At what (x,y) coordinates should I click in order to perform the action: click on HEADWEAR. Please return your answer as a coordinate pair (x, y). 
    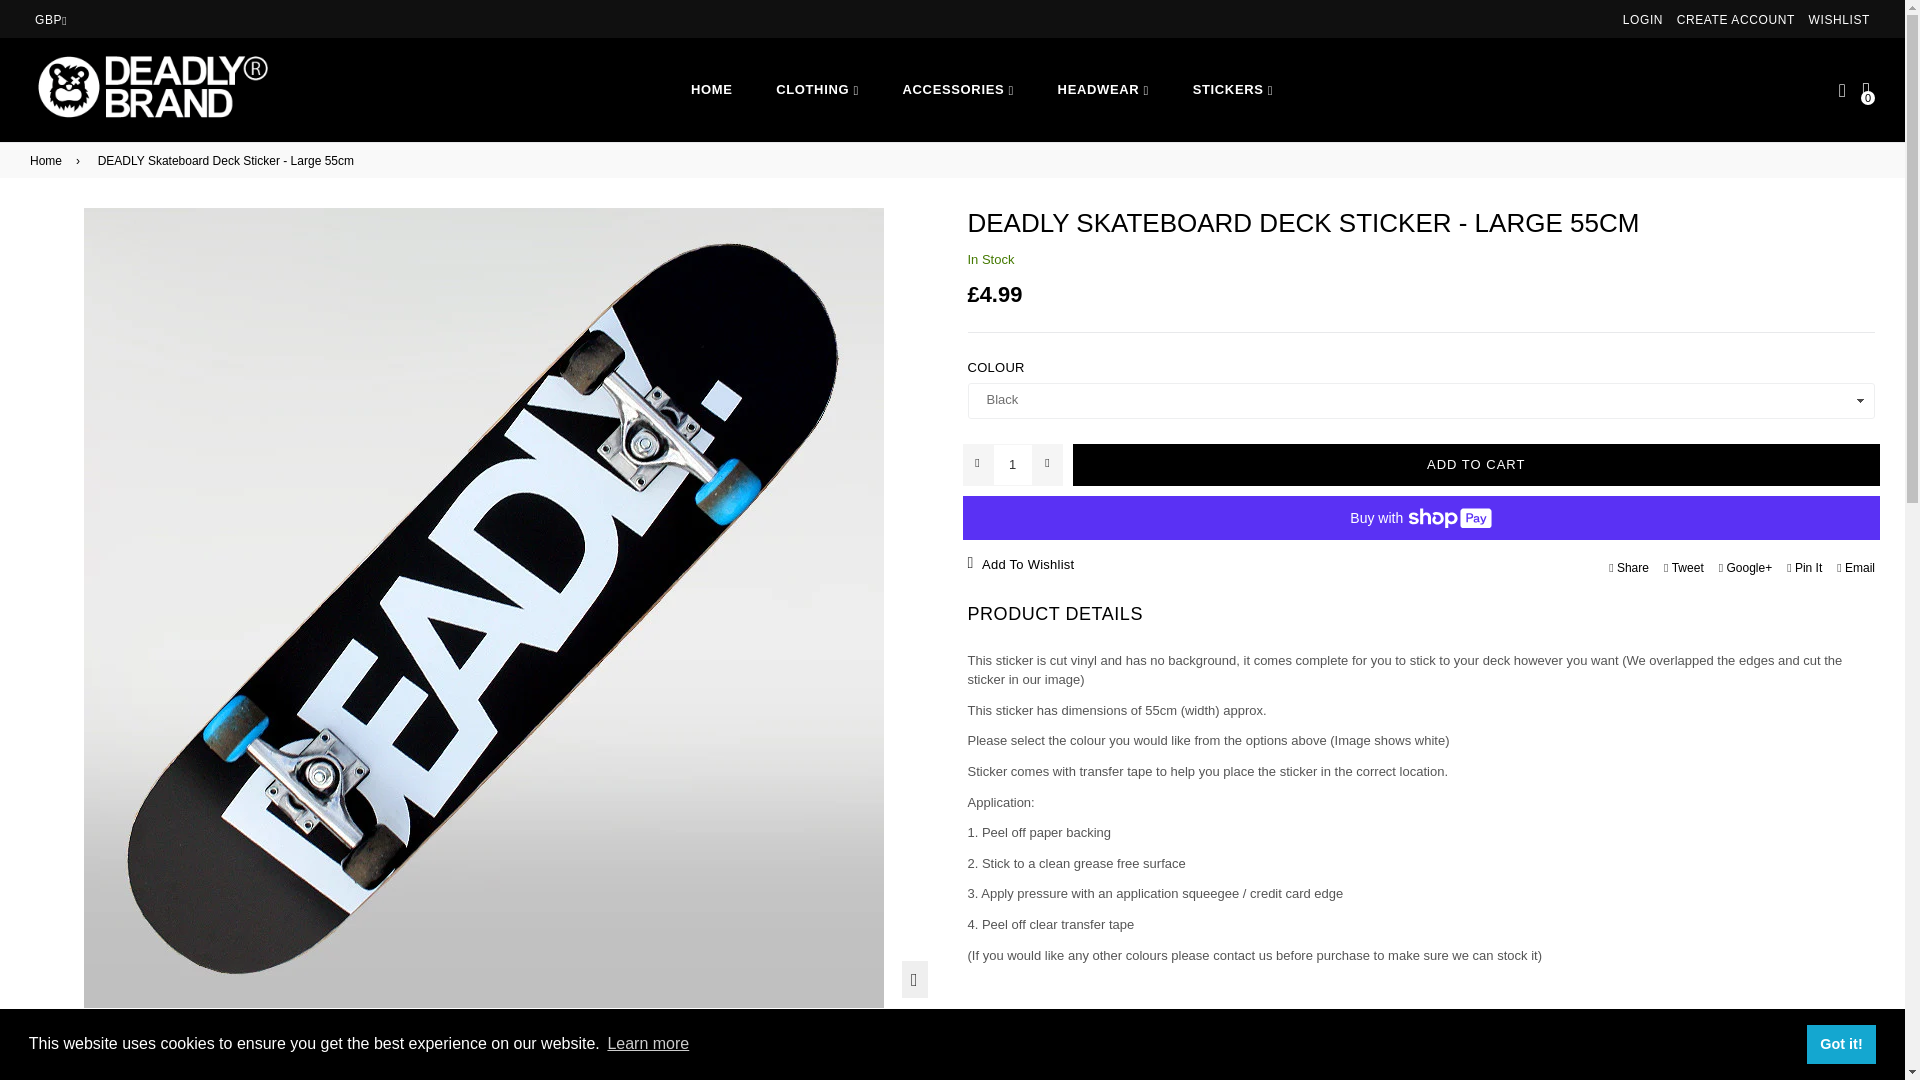
    Looking at the image, I should click on (1104, 90).